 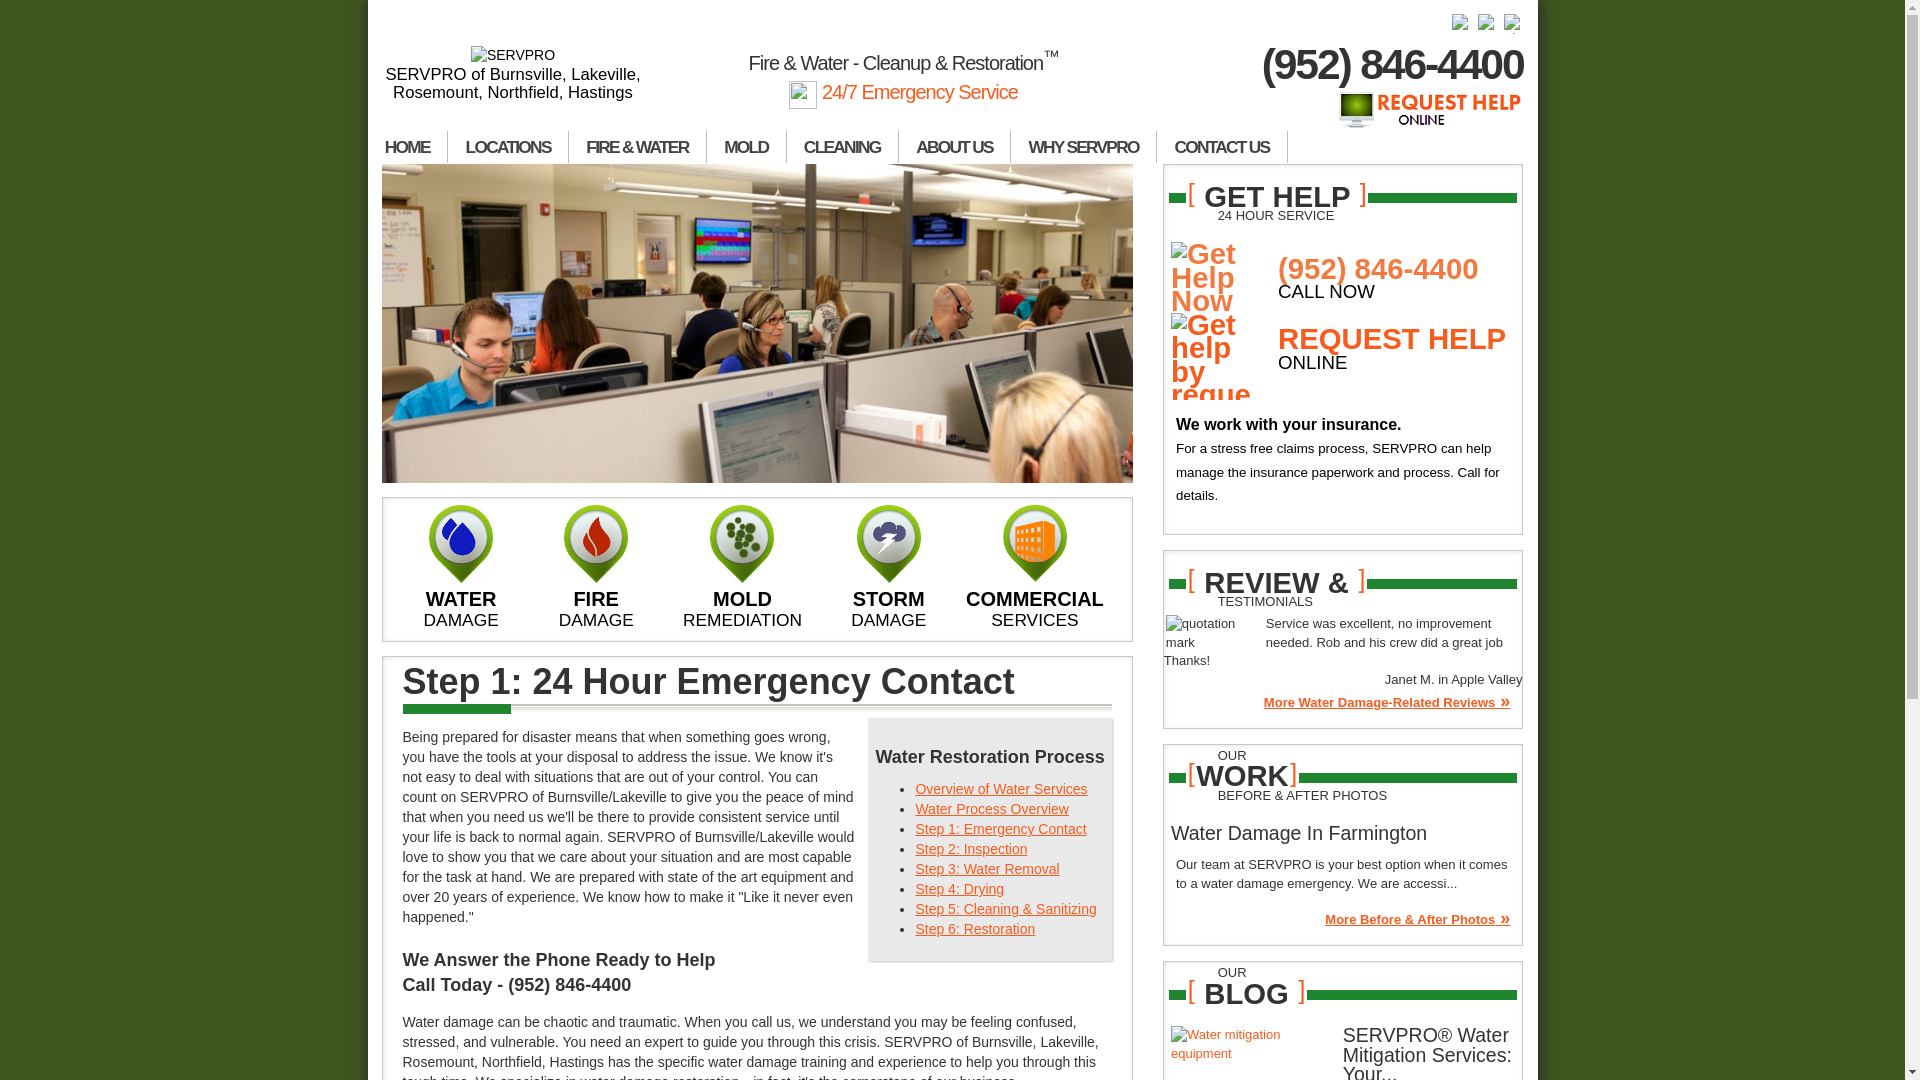 I want to click on CLEANING, so click(x=842, y=147).